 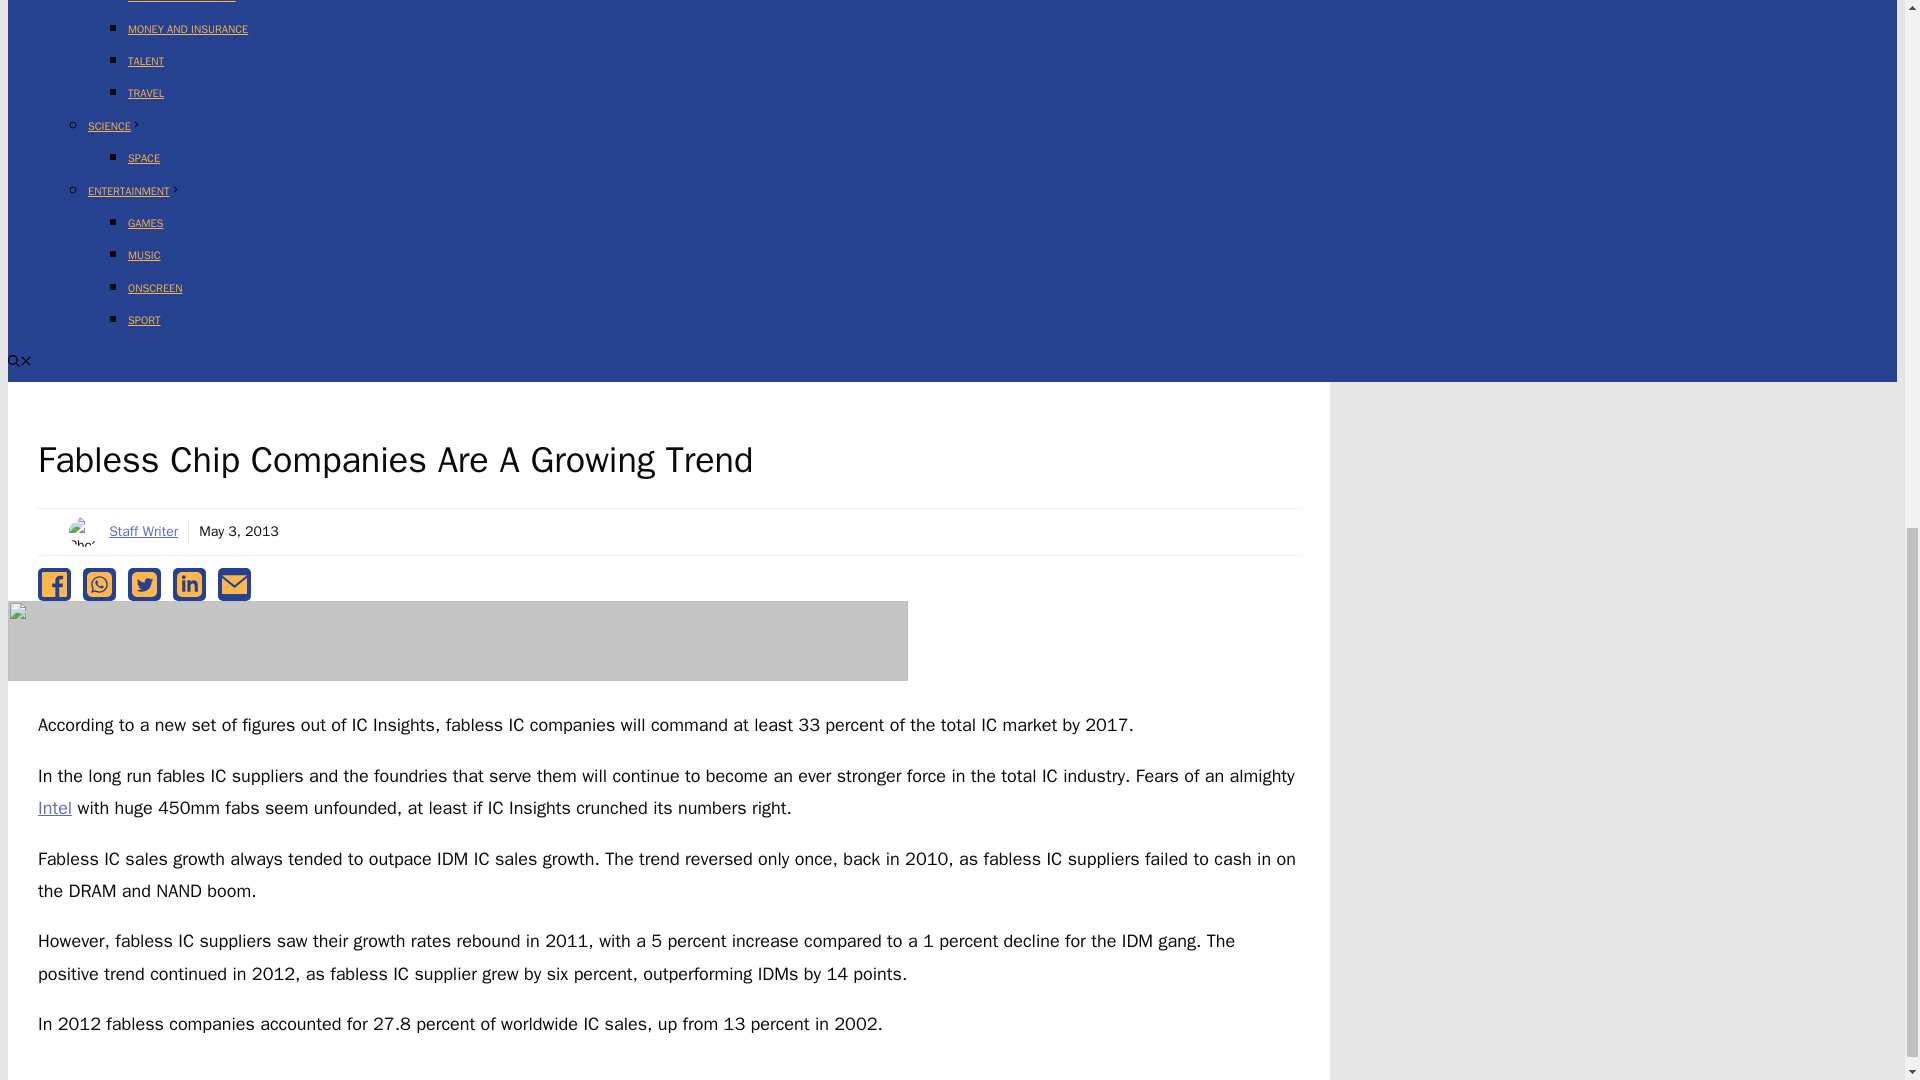 What do you see at coordinates (146, 223) in the screenshot?
I see `GAMES` at bounding box center [146, 223].